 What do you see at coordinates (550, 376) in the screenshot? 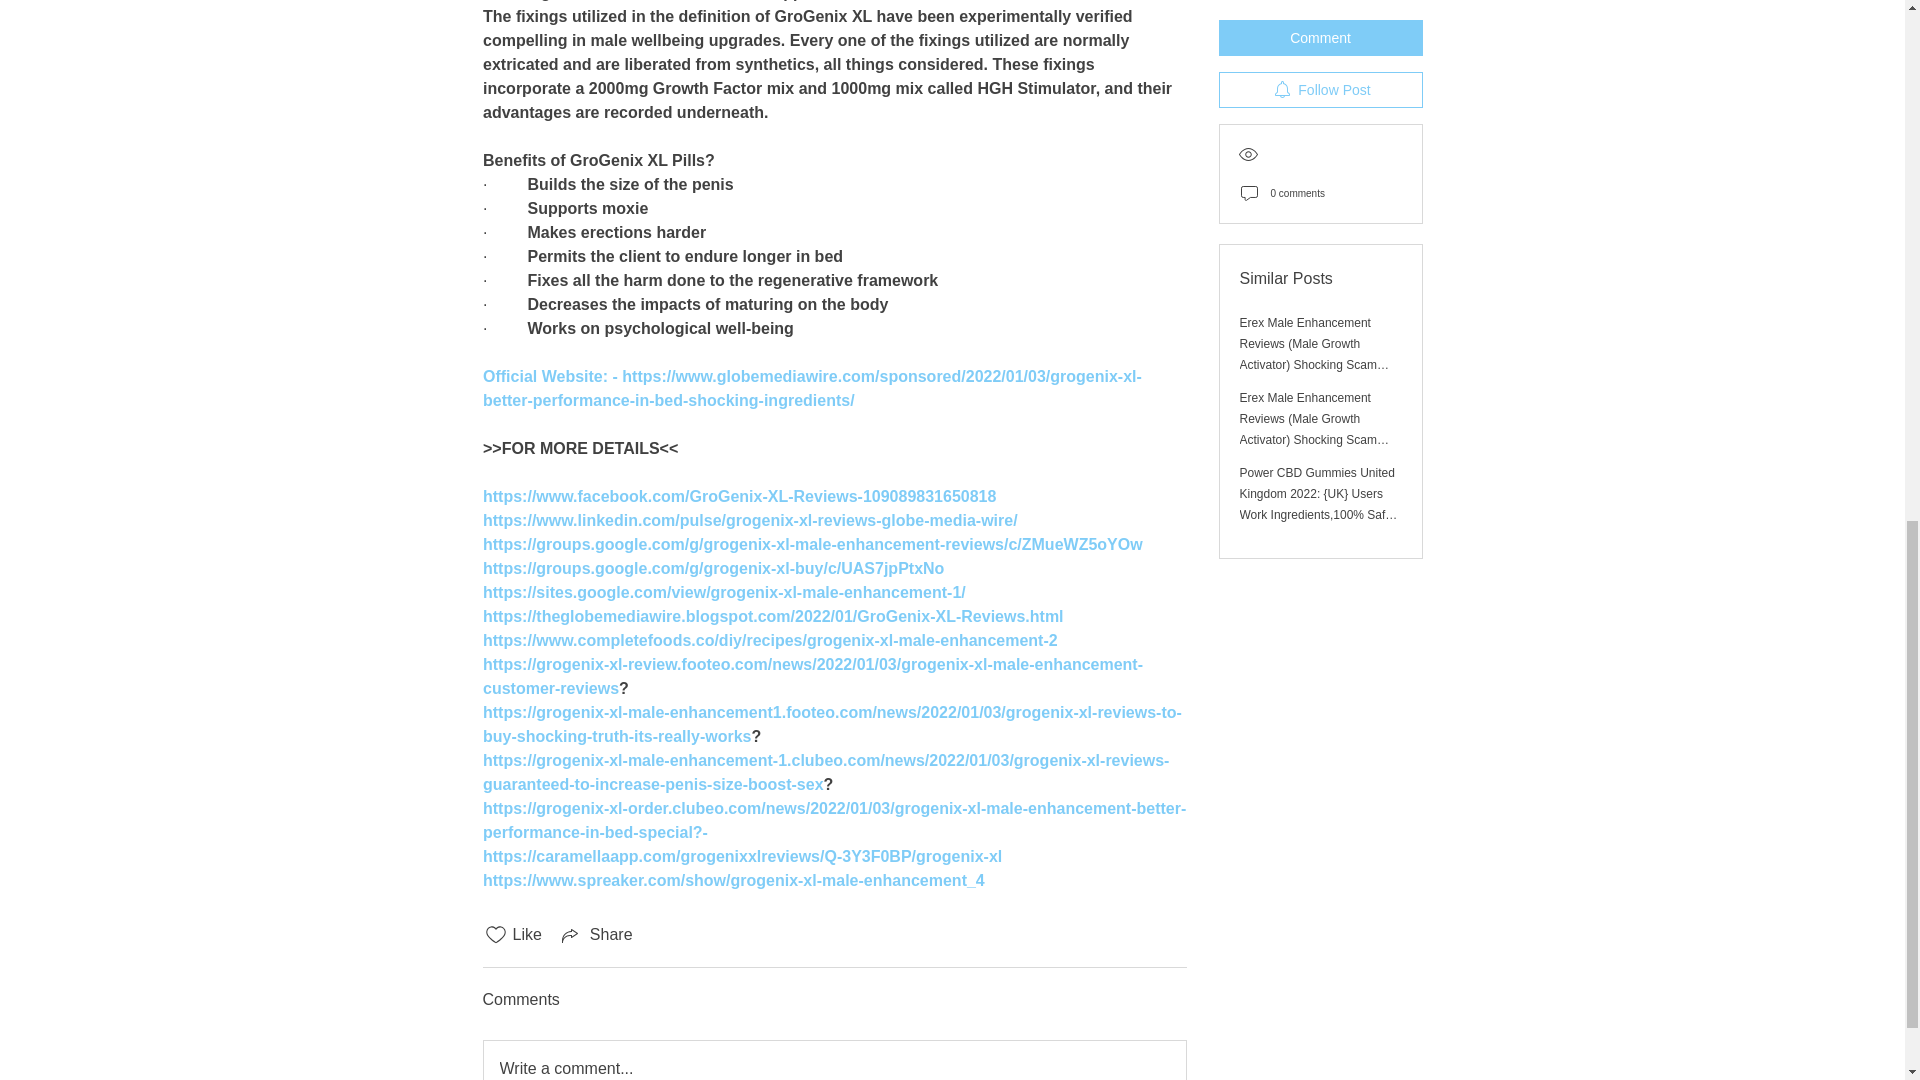
I see `Official Website: - ` at bounding box center [550, 376].